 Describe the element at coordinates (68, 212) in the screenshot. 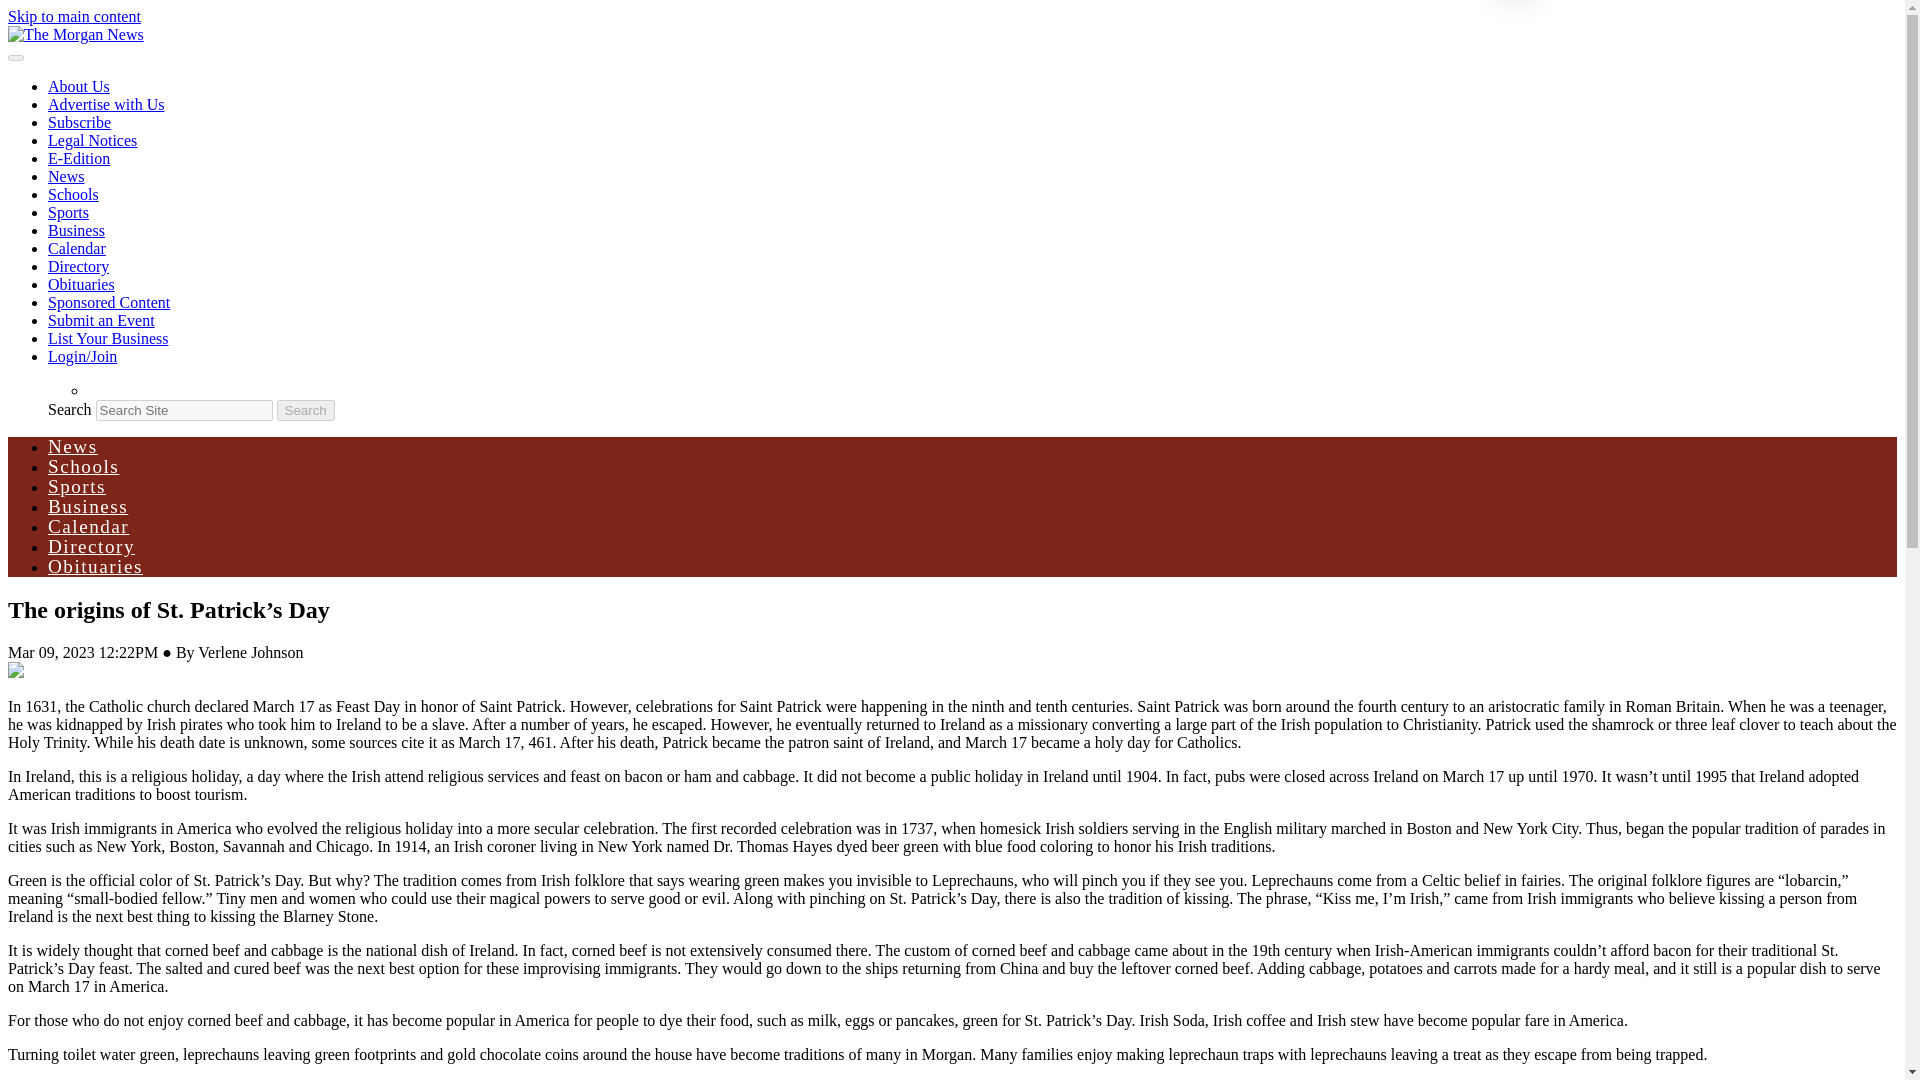

I see `Sports` at that location.